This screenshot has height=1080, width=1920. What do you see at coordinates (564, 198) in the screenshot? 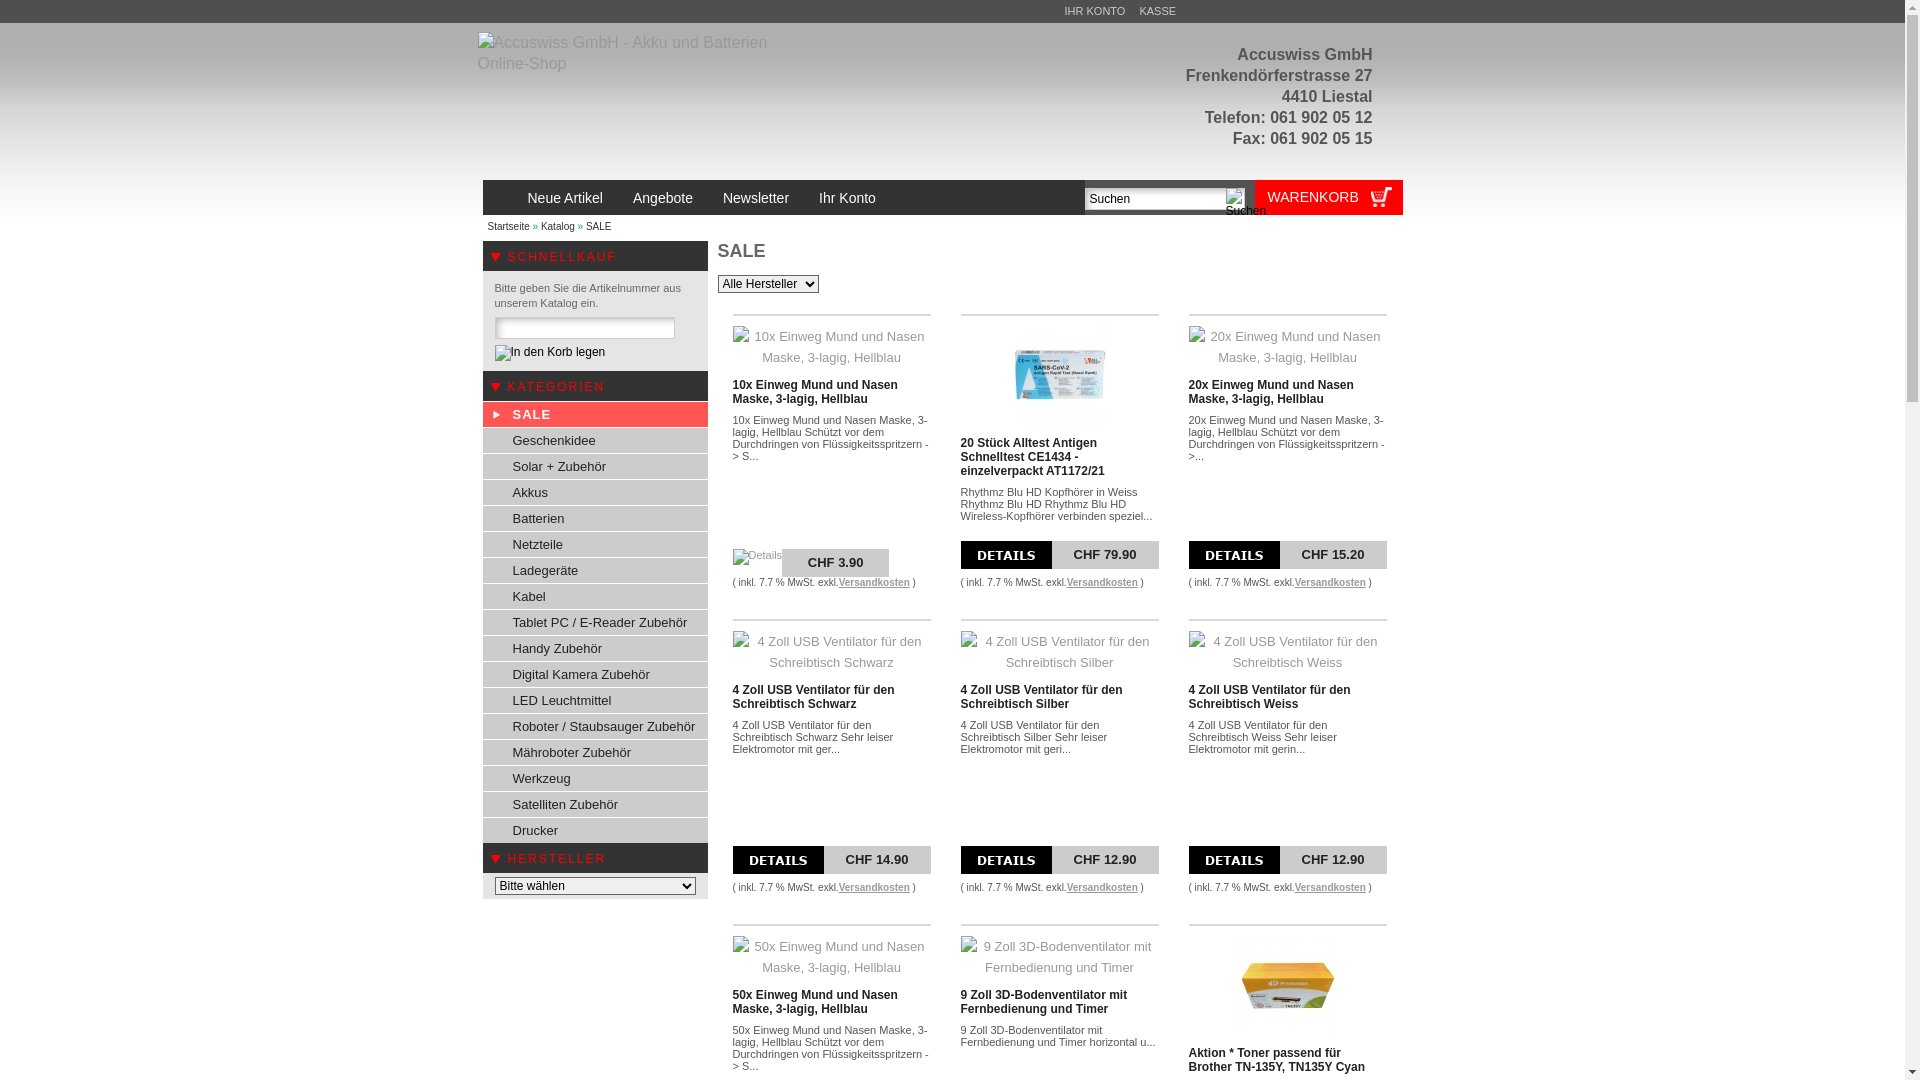
I see `Neue Artikel` at bounding box center [564, 198].